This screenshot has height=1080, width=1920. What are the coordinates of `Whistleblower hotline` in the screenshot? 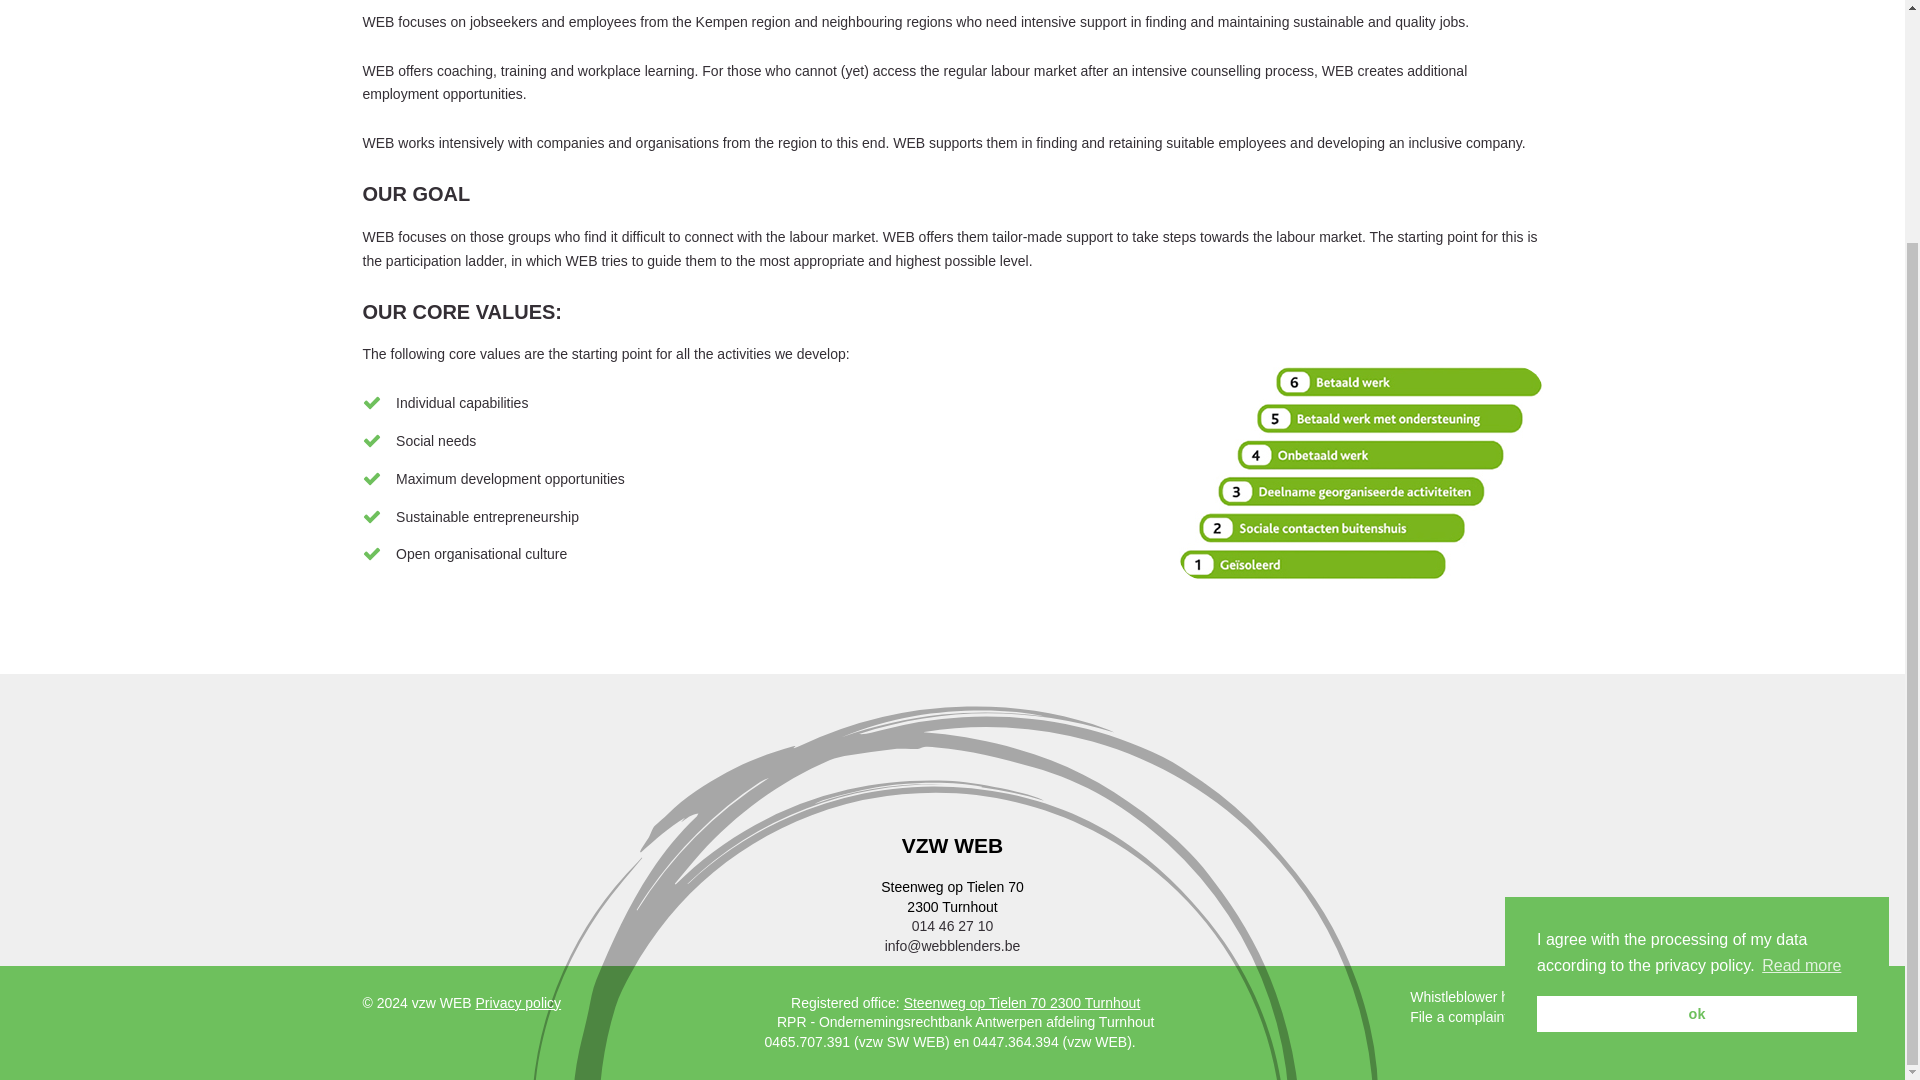 It's located at (1475, 997).